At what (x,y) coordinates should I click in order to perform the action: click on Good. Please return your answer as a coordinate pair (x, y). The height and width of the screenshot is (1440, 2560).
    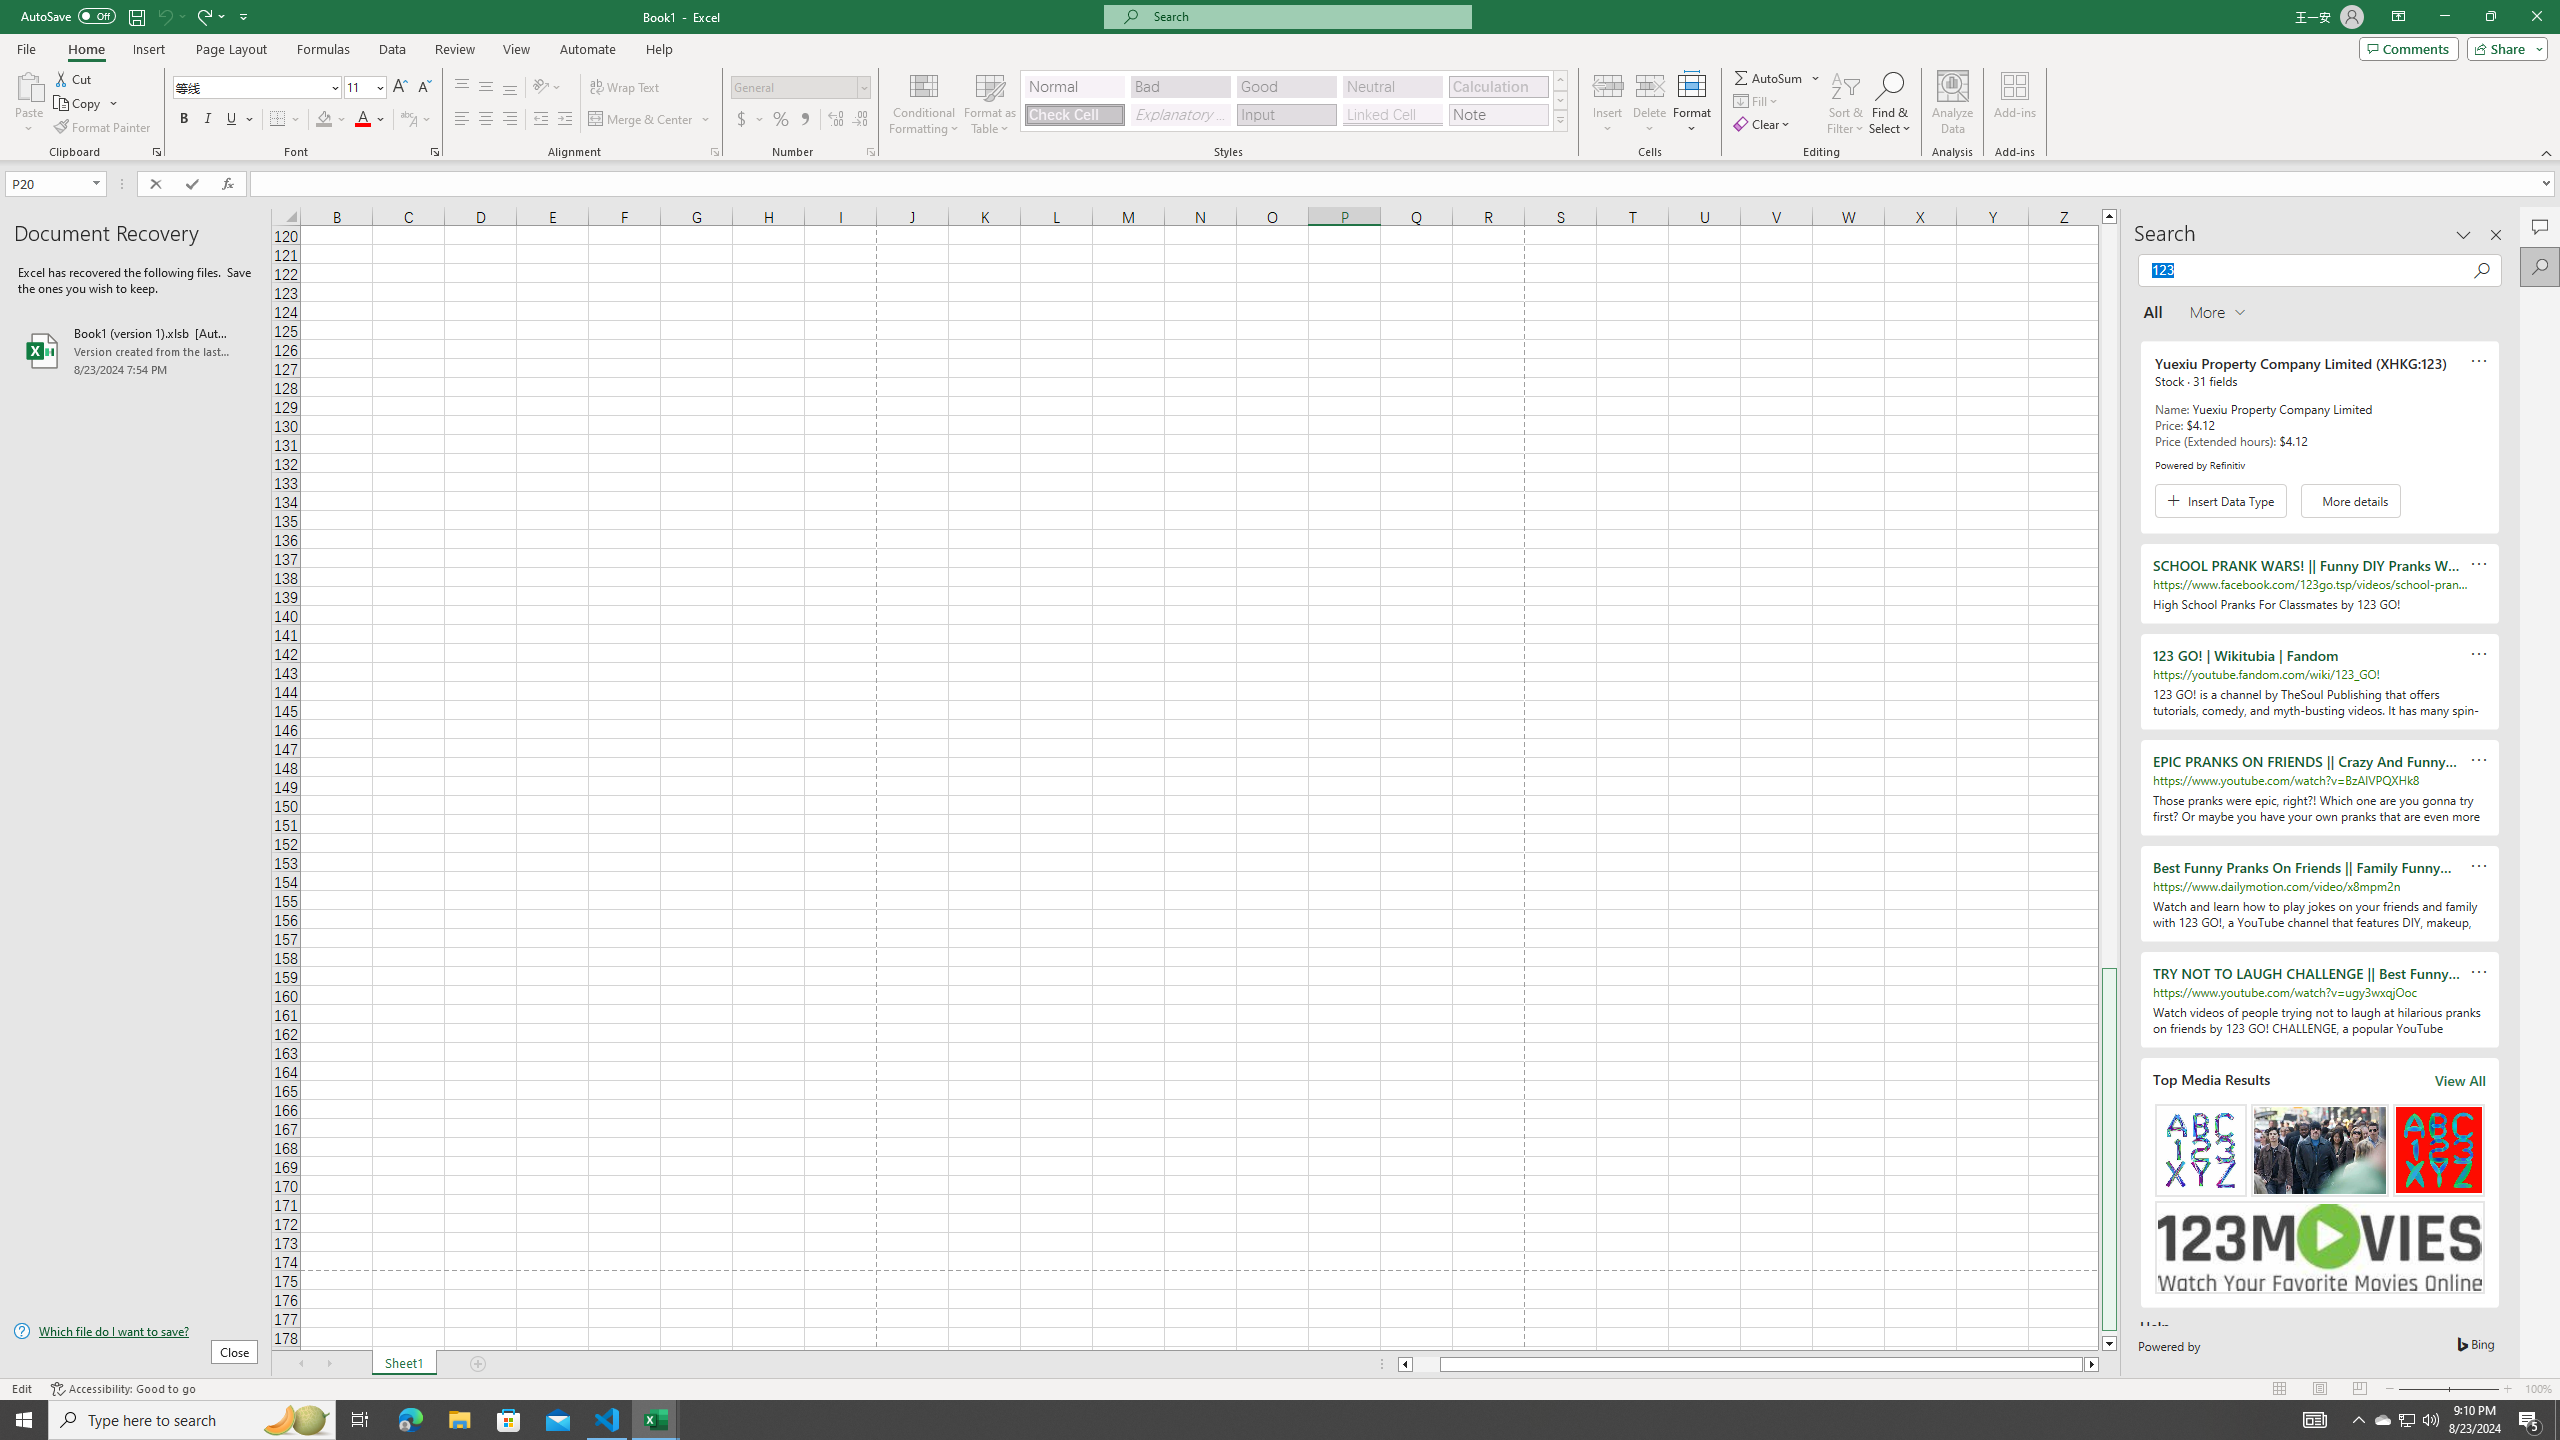
    Looking at the image, I should click on (1286, 86).